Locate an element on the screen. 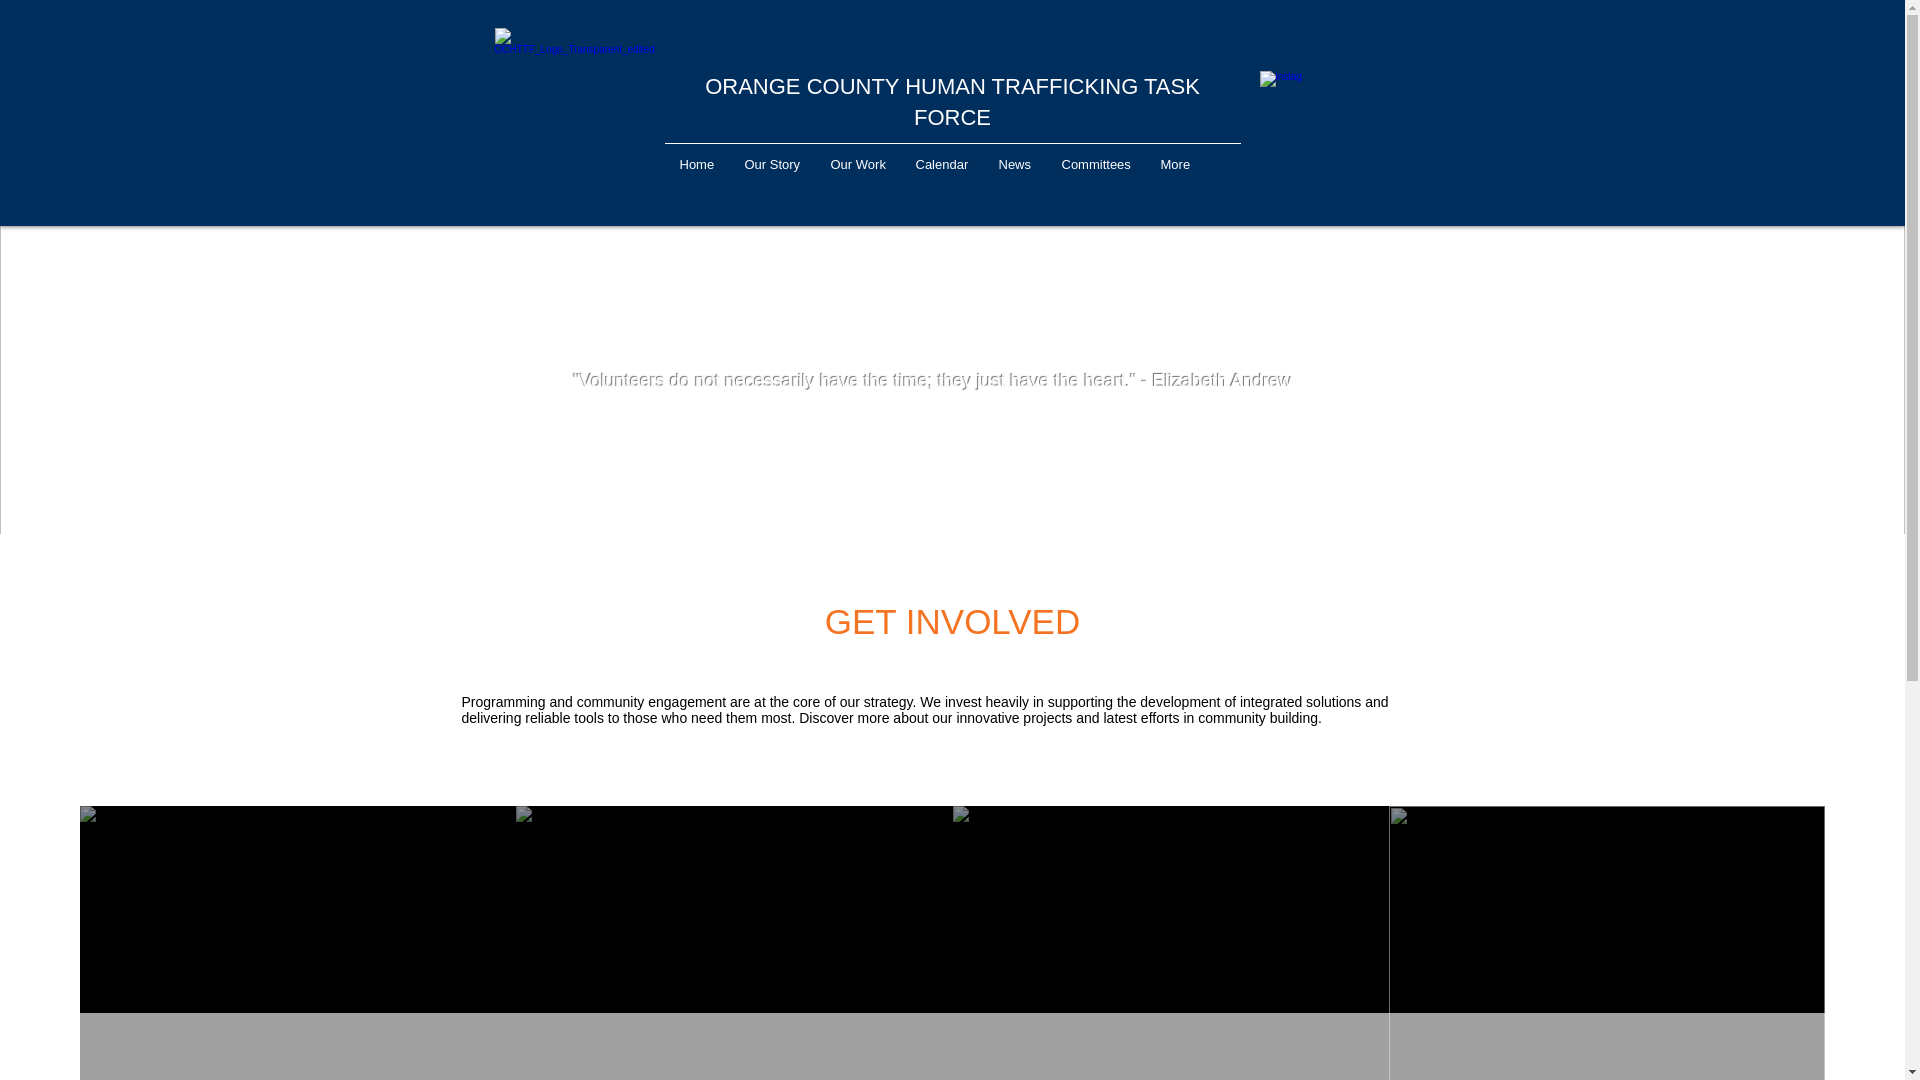 Image resolution: width=1920 pixels, height=1080 pixels. Our Work is located at coordinates (858, 165).